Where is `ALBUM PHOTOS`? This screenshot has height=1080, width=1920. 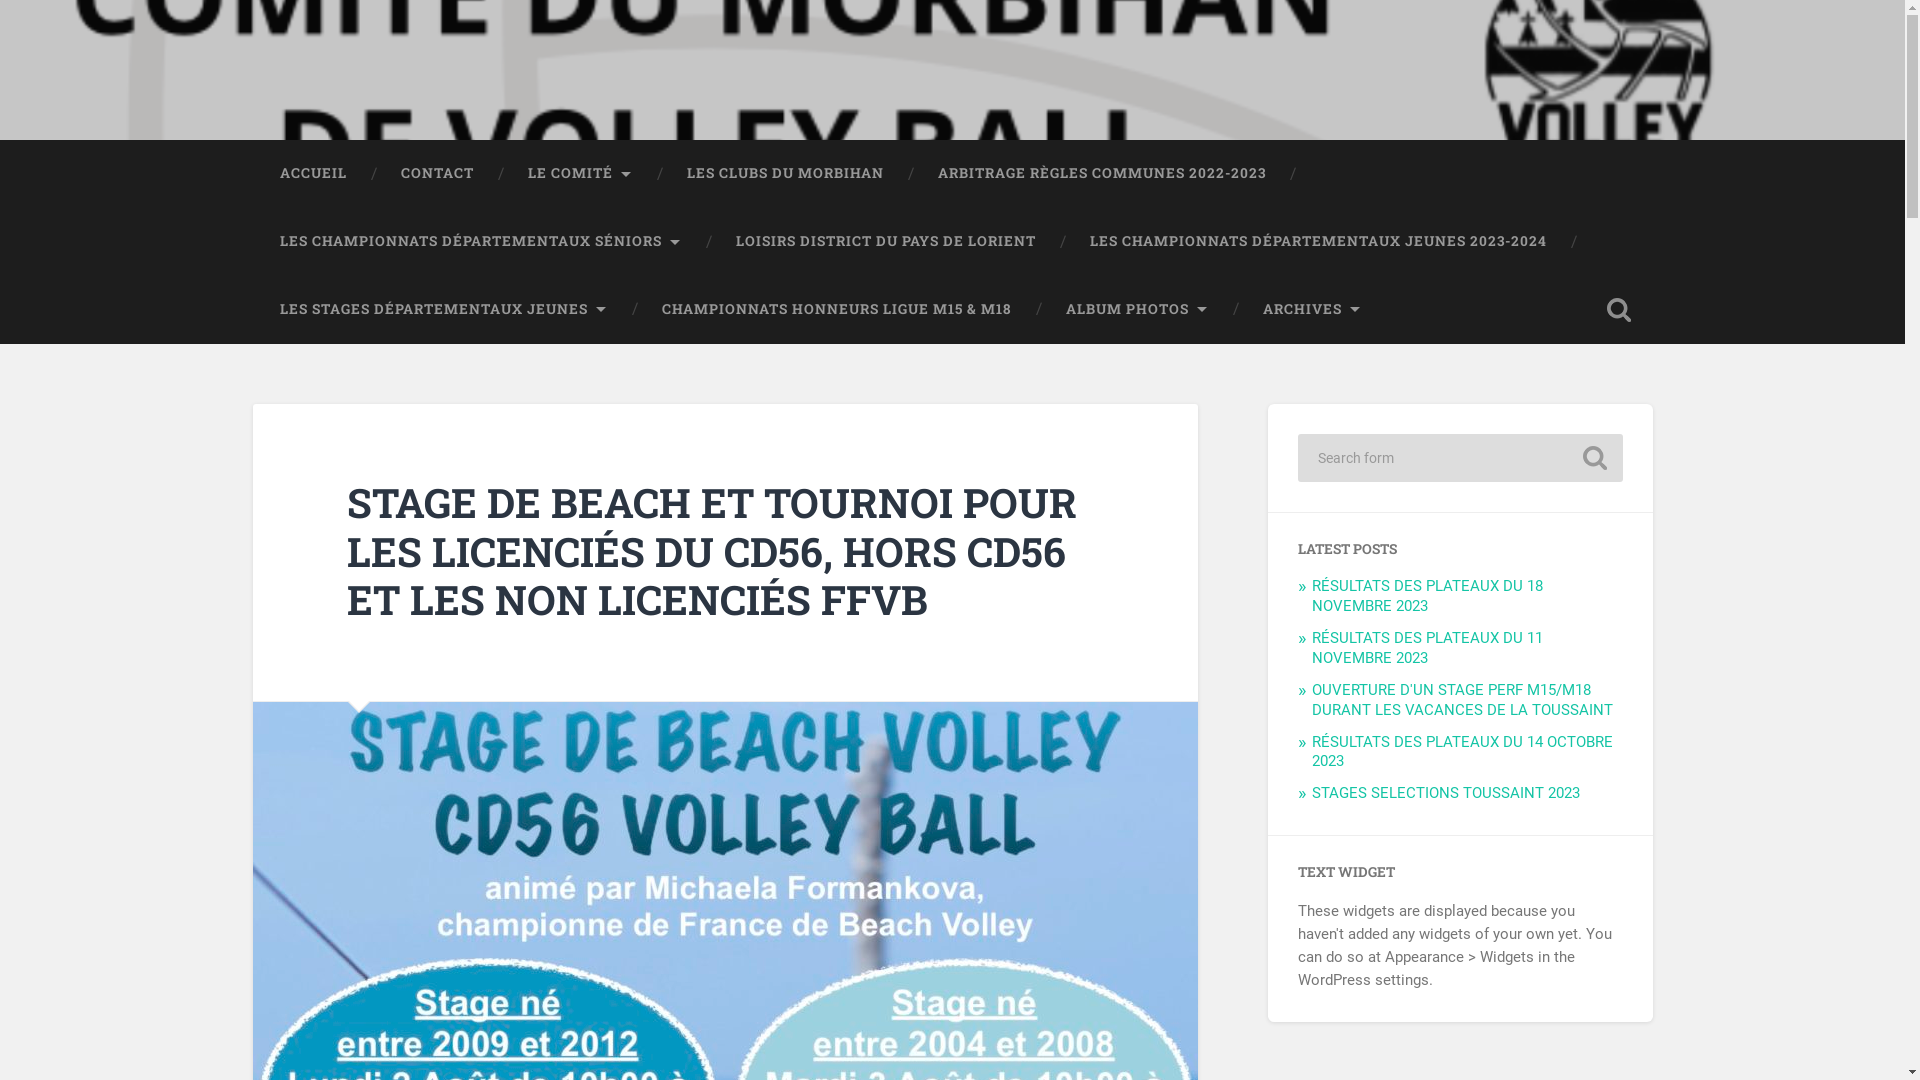 ALBUM PHOTOS is located at coordinates (1136, 310).